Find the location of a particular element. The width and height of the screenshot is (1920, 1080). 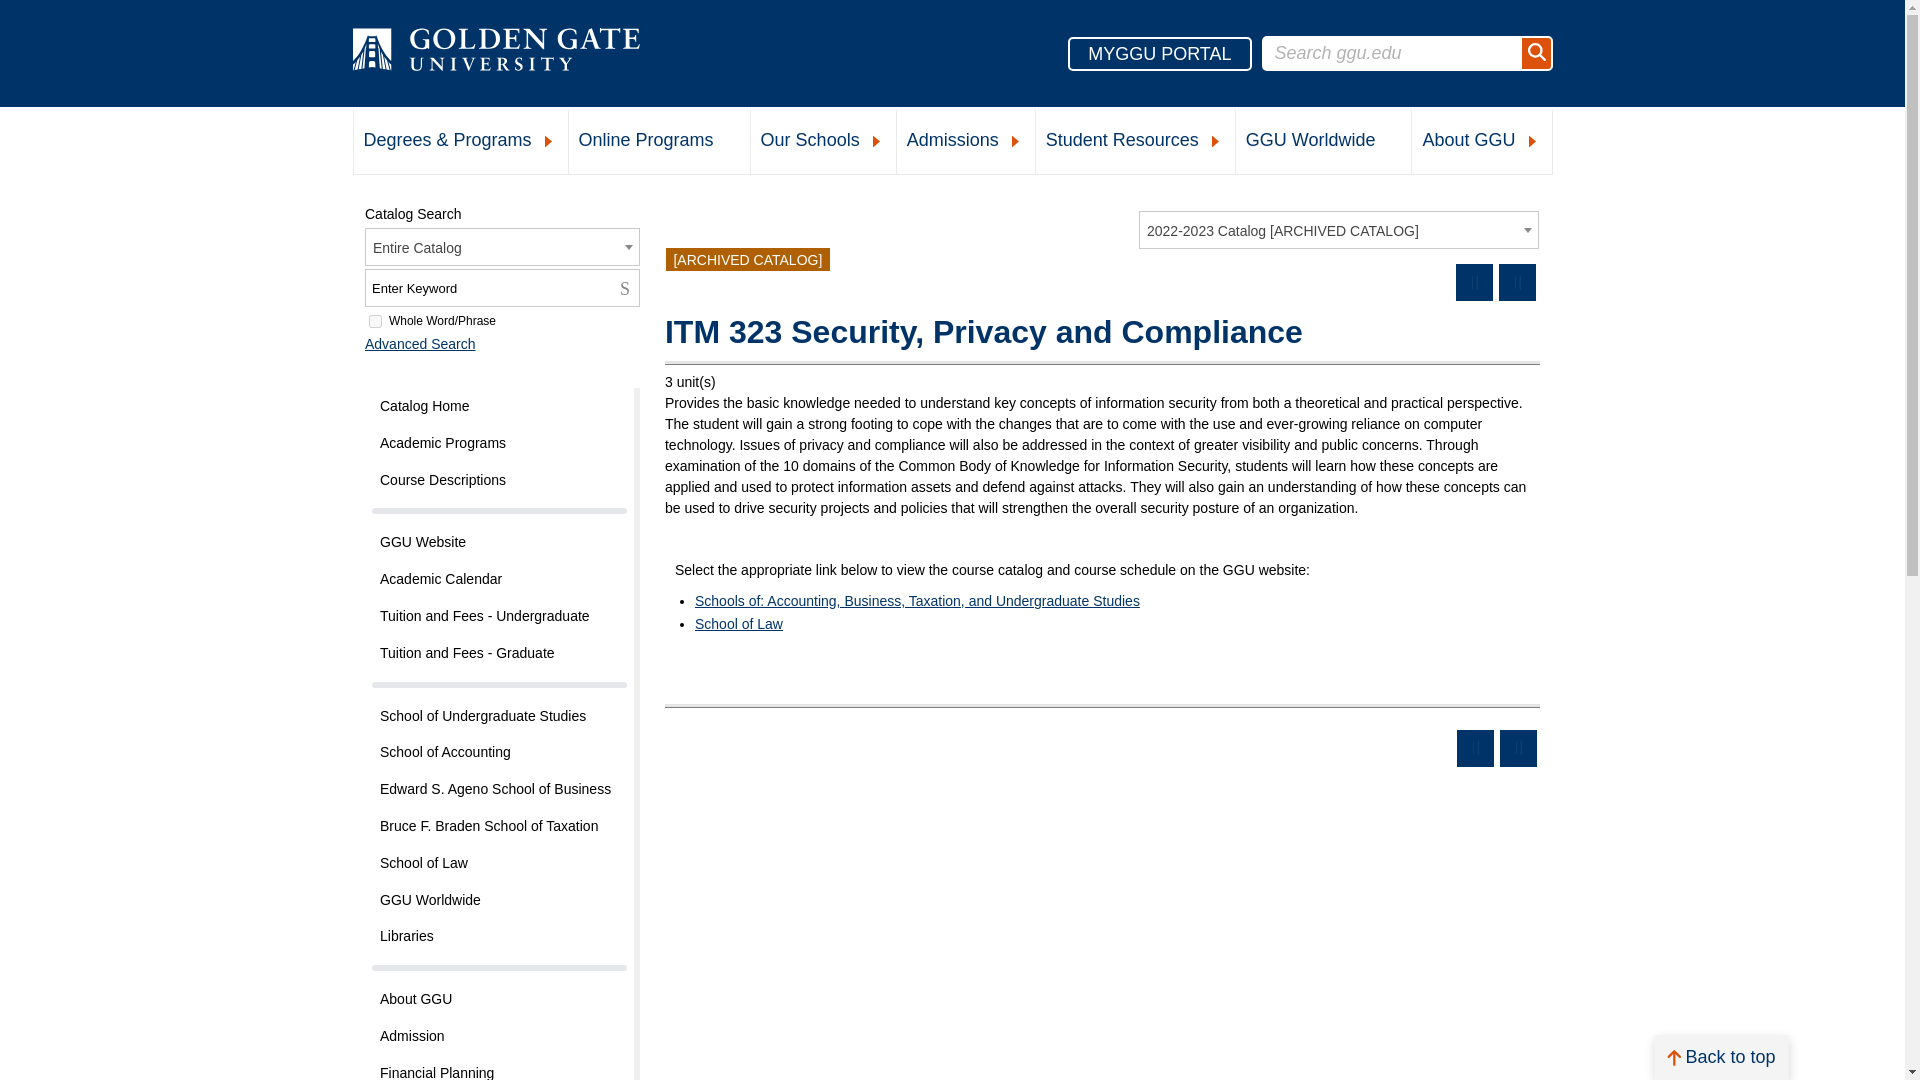

Expand Admissions Submenu is located at coordinates (1016, 142).